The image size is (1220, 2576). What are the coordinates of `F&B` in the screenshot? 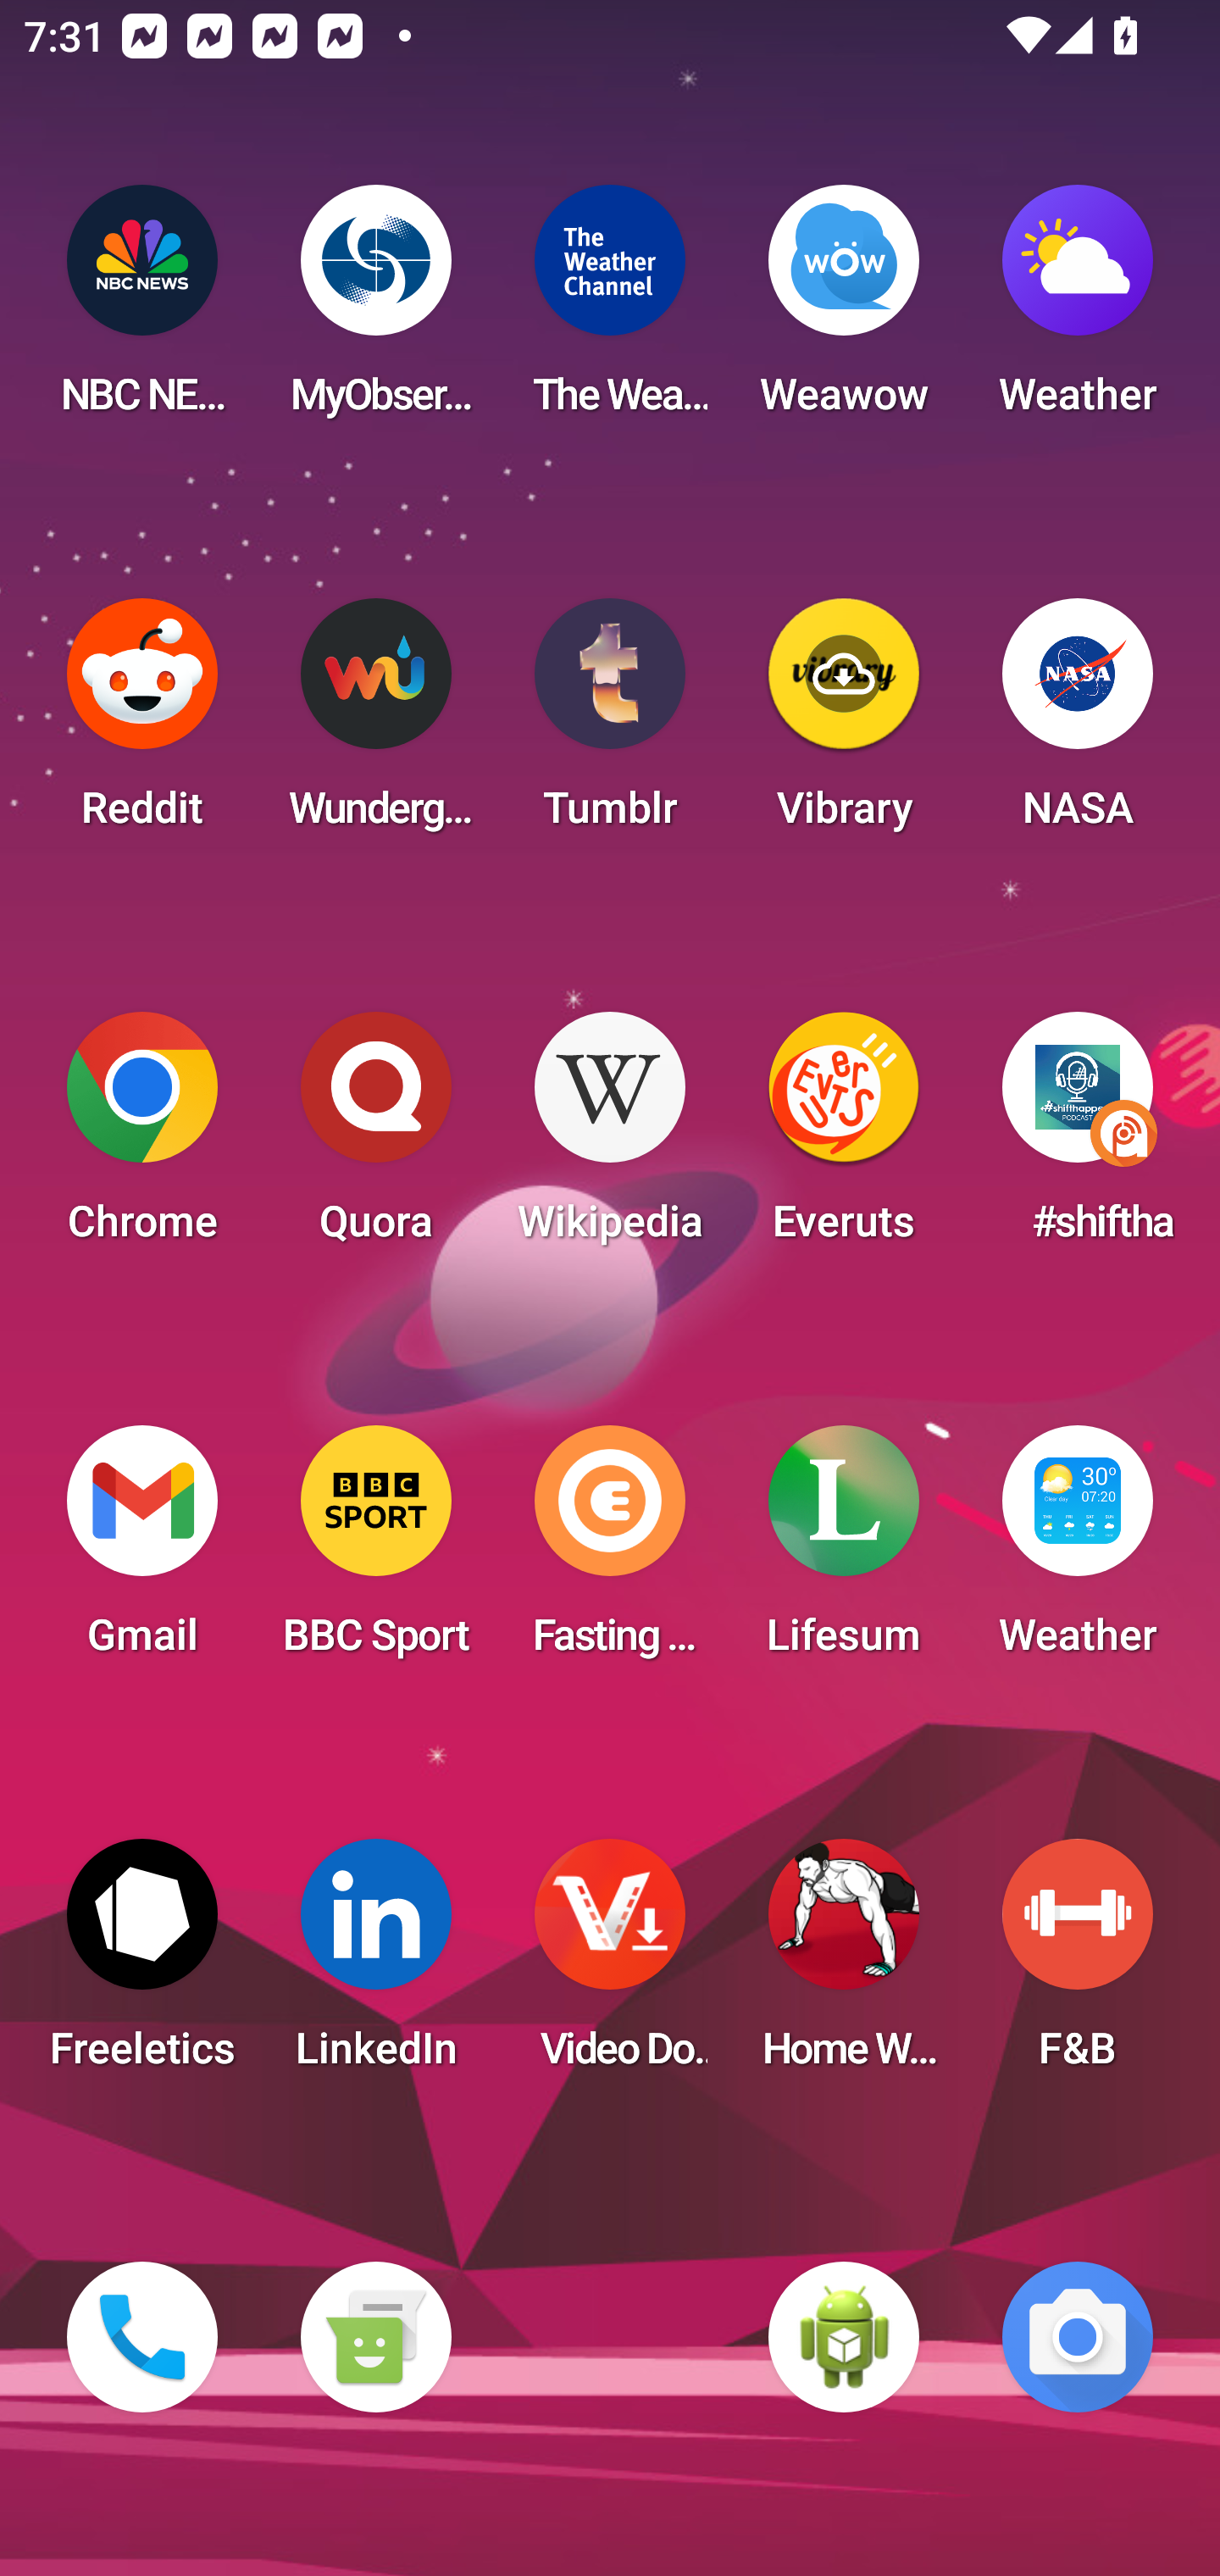 It's located at (1078, 1964).